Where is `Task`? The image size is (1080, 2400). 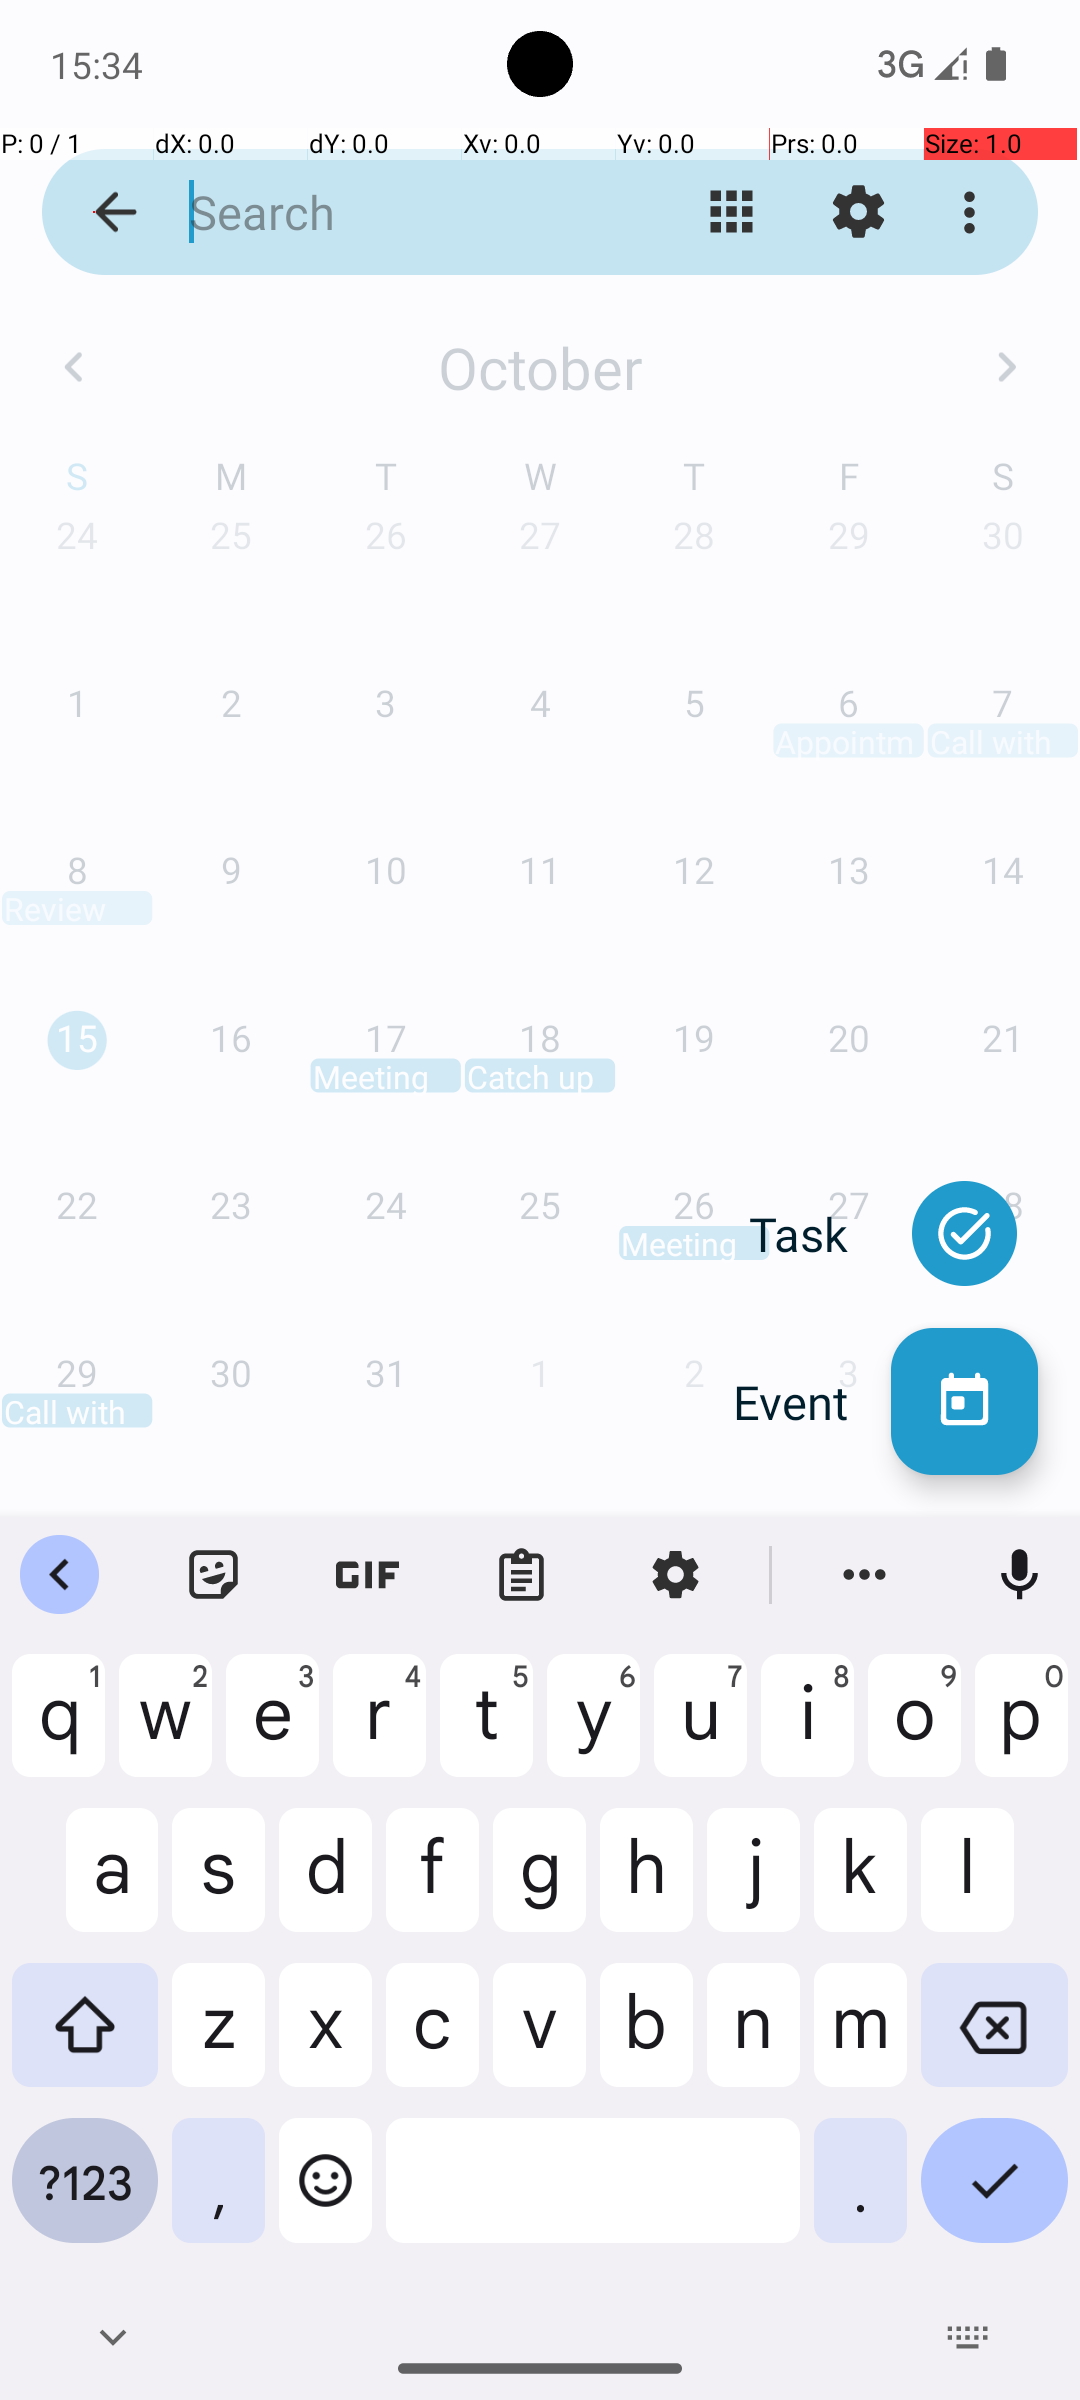
Task is located at coordinates (820, 1234).